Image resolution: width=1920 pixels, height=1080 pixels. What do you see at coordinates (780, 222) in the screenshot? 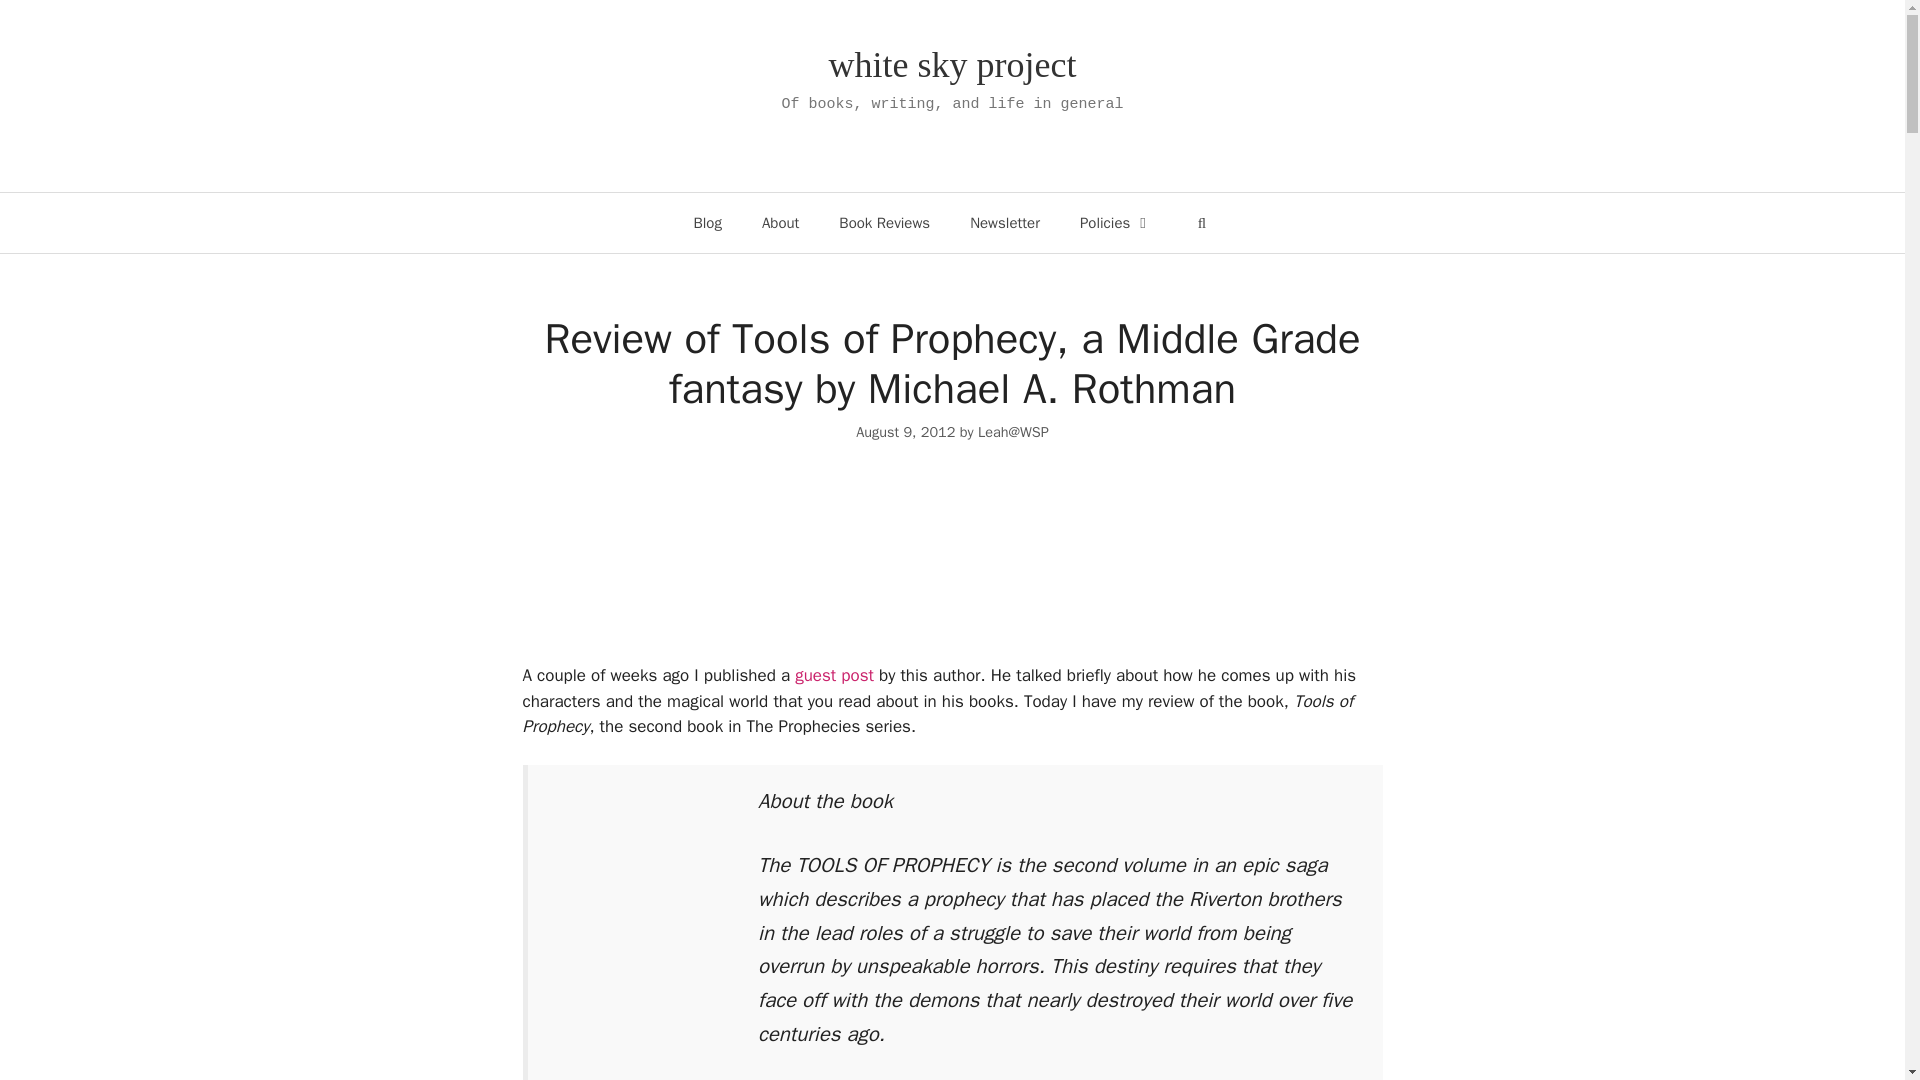
I see `About` at bounding box center [780, 222].